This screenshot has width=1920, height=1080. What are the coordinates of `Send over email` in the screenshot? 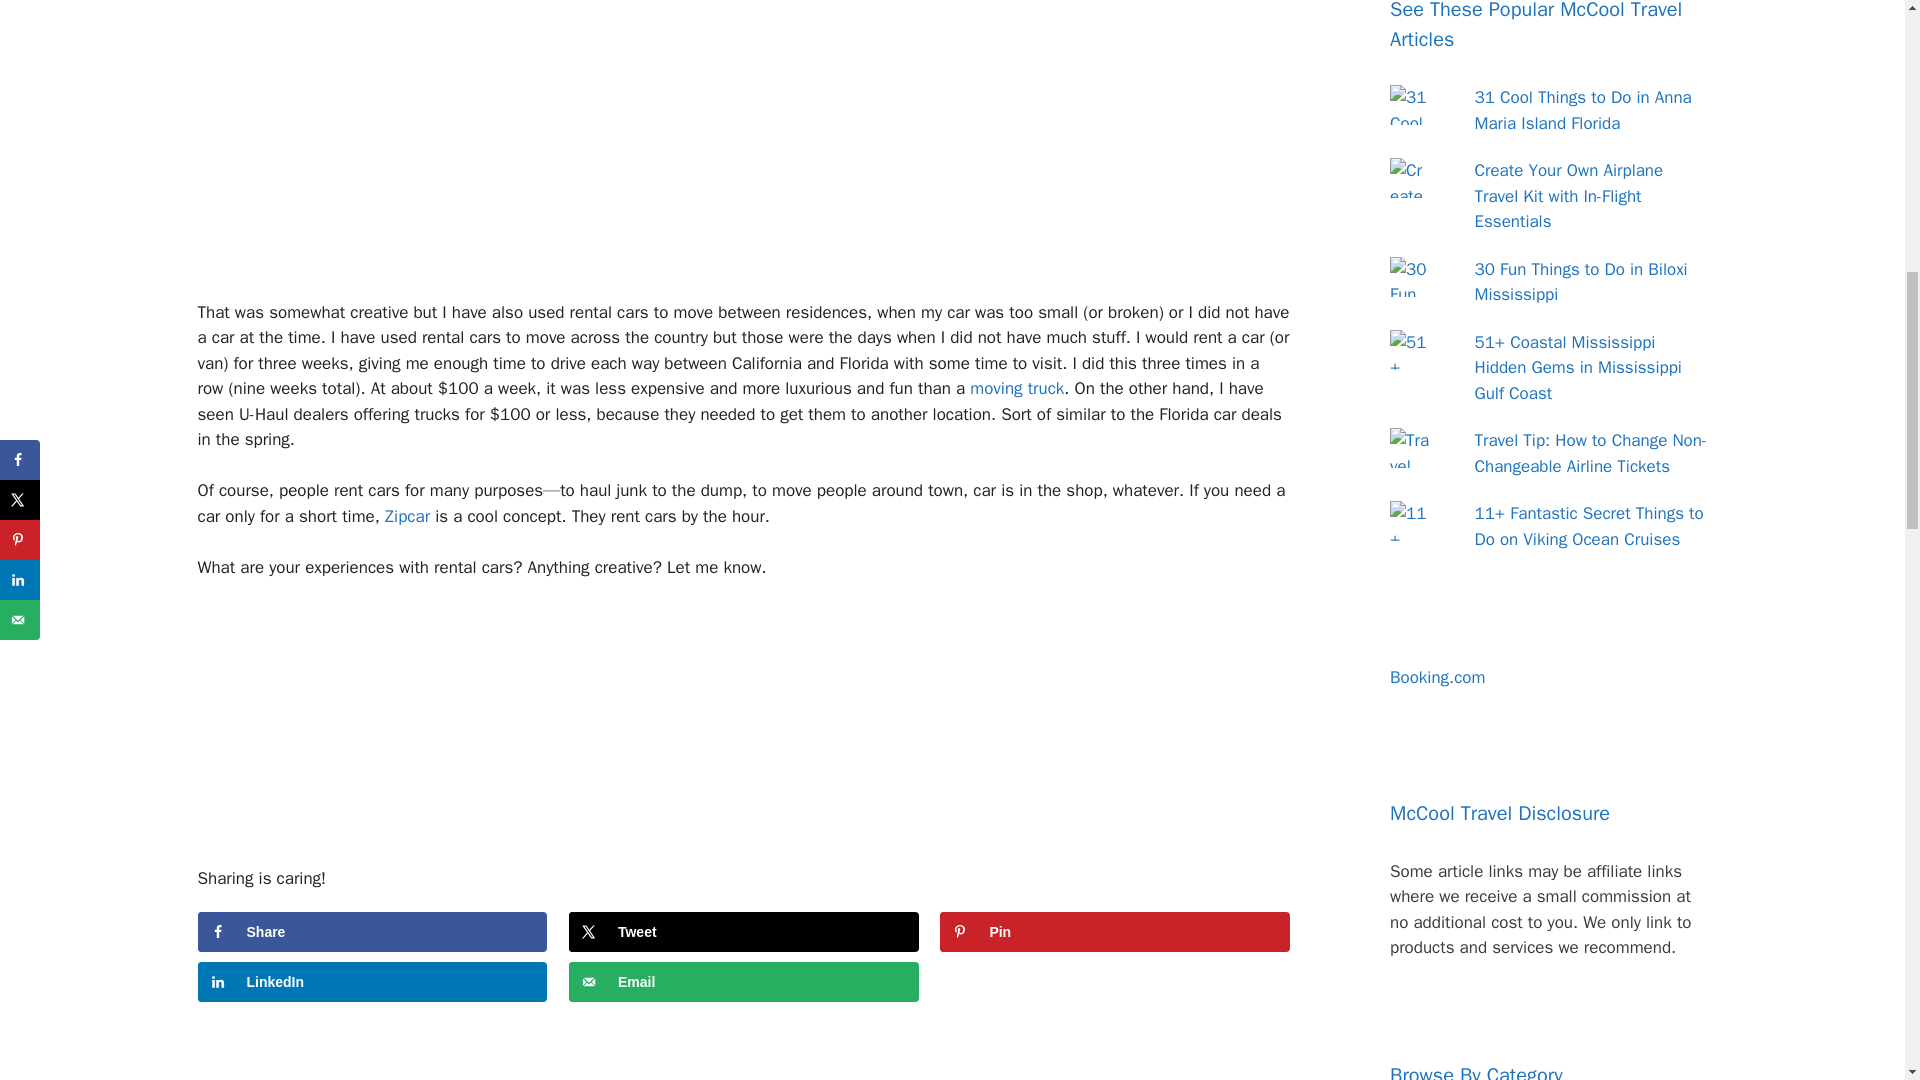 It's located at (744, 982).